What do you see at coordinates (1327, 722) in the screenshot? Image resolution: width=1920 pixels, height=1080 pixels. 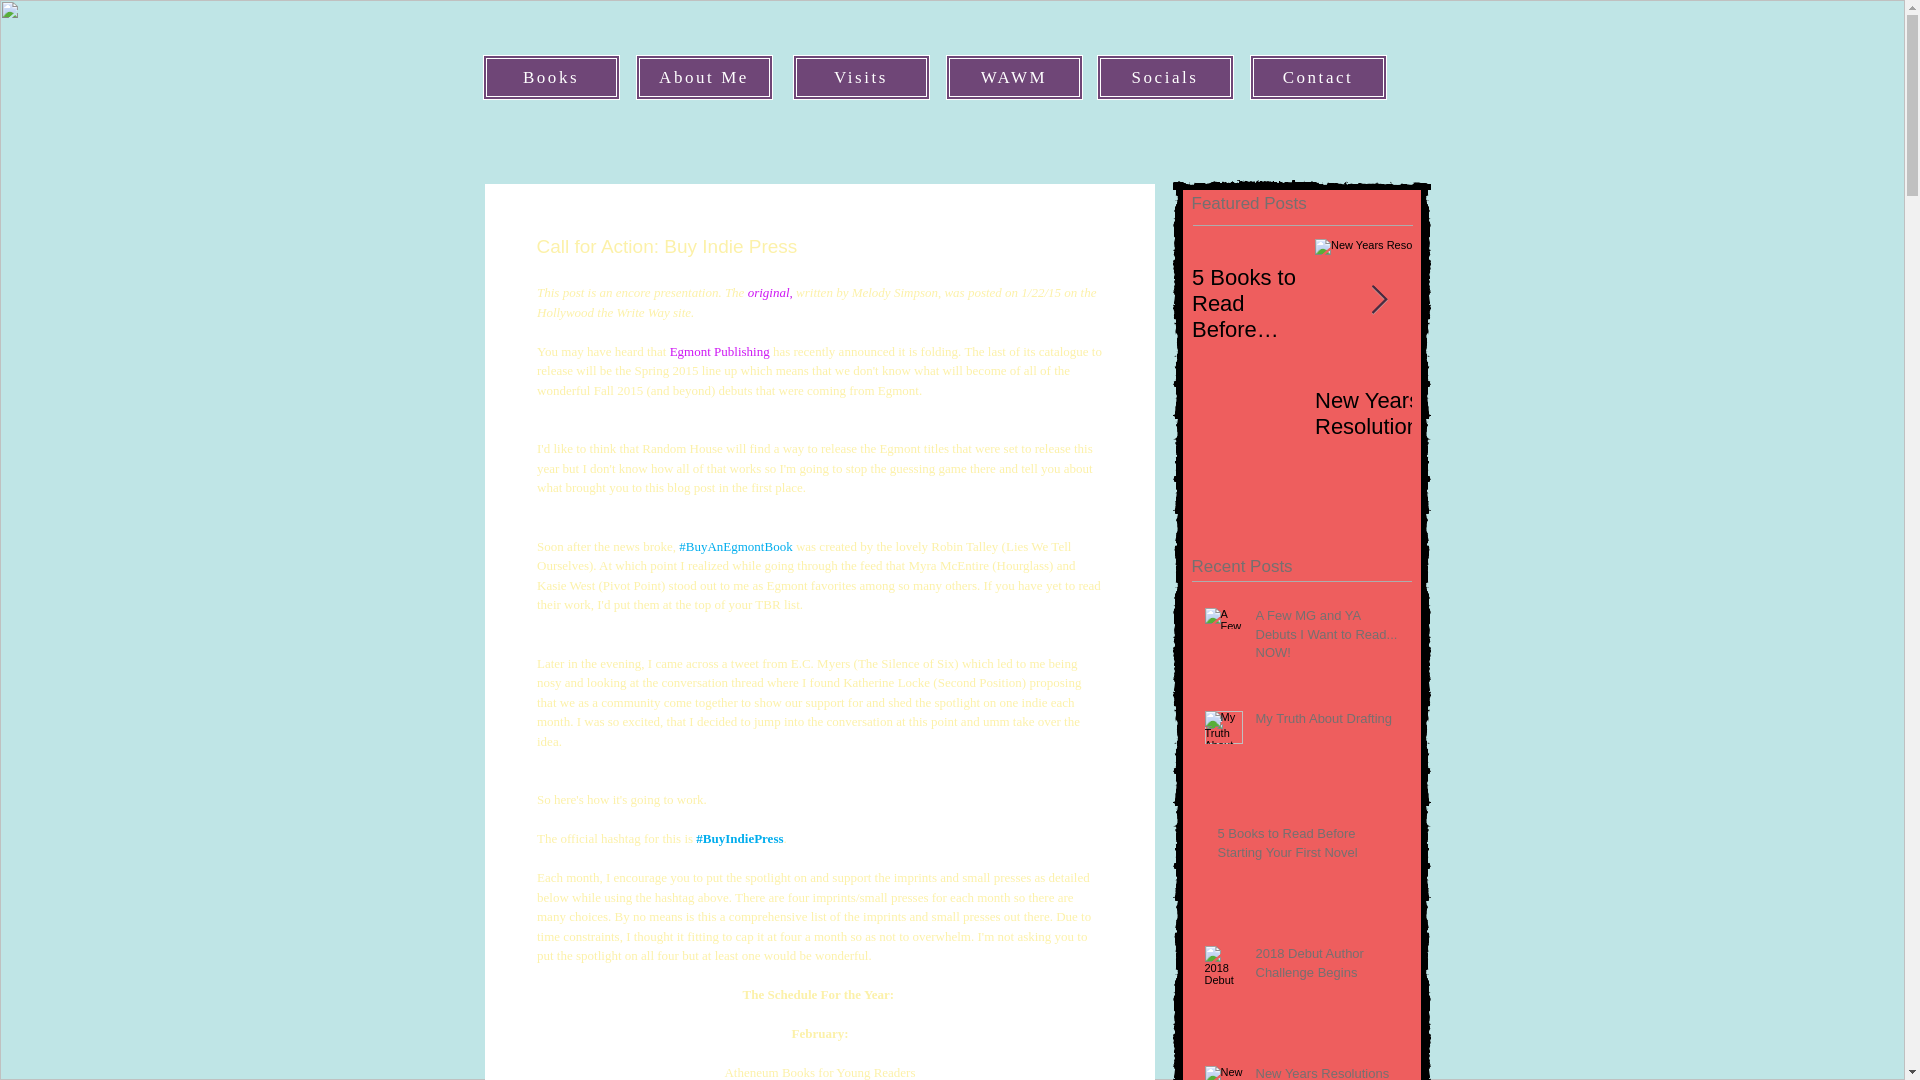 I see `My Truth About Drafting` at bounding box center [1327, 722].